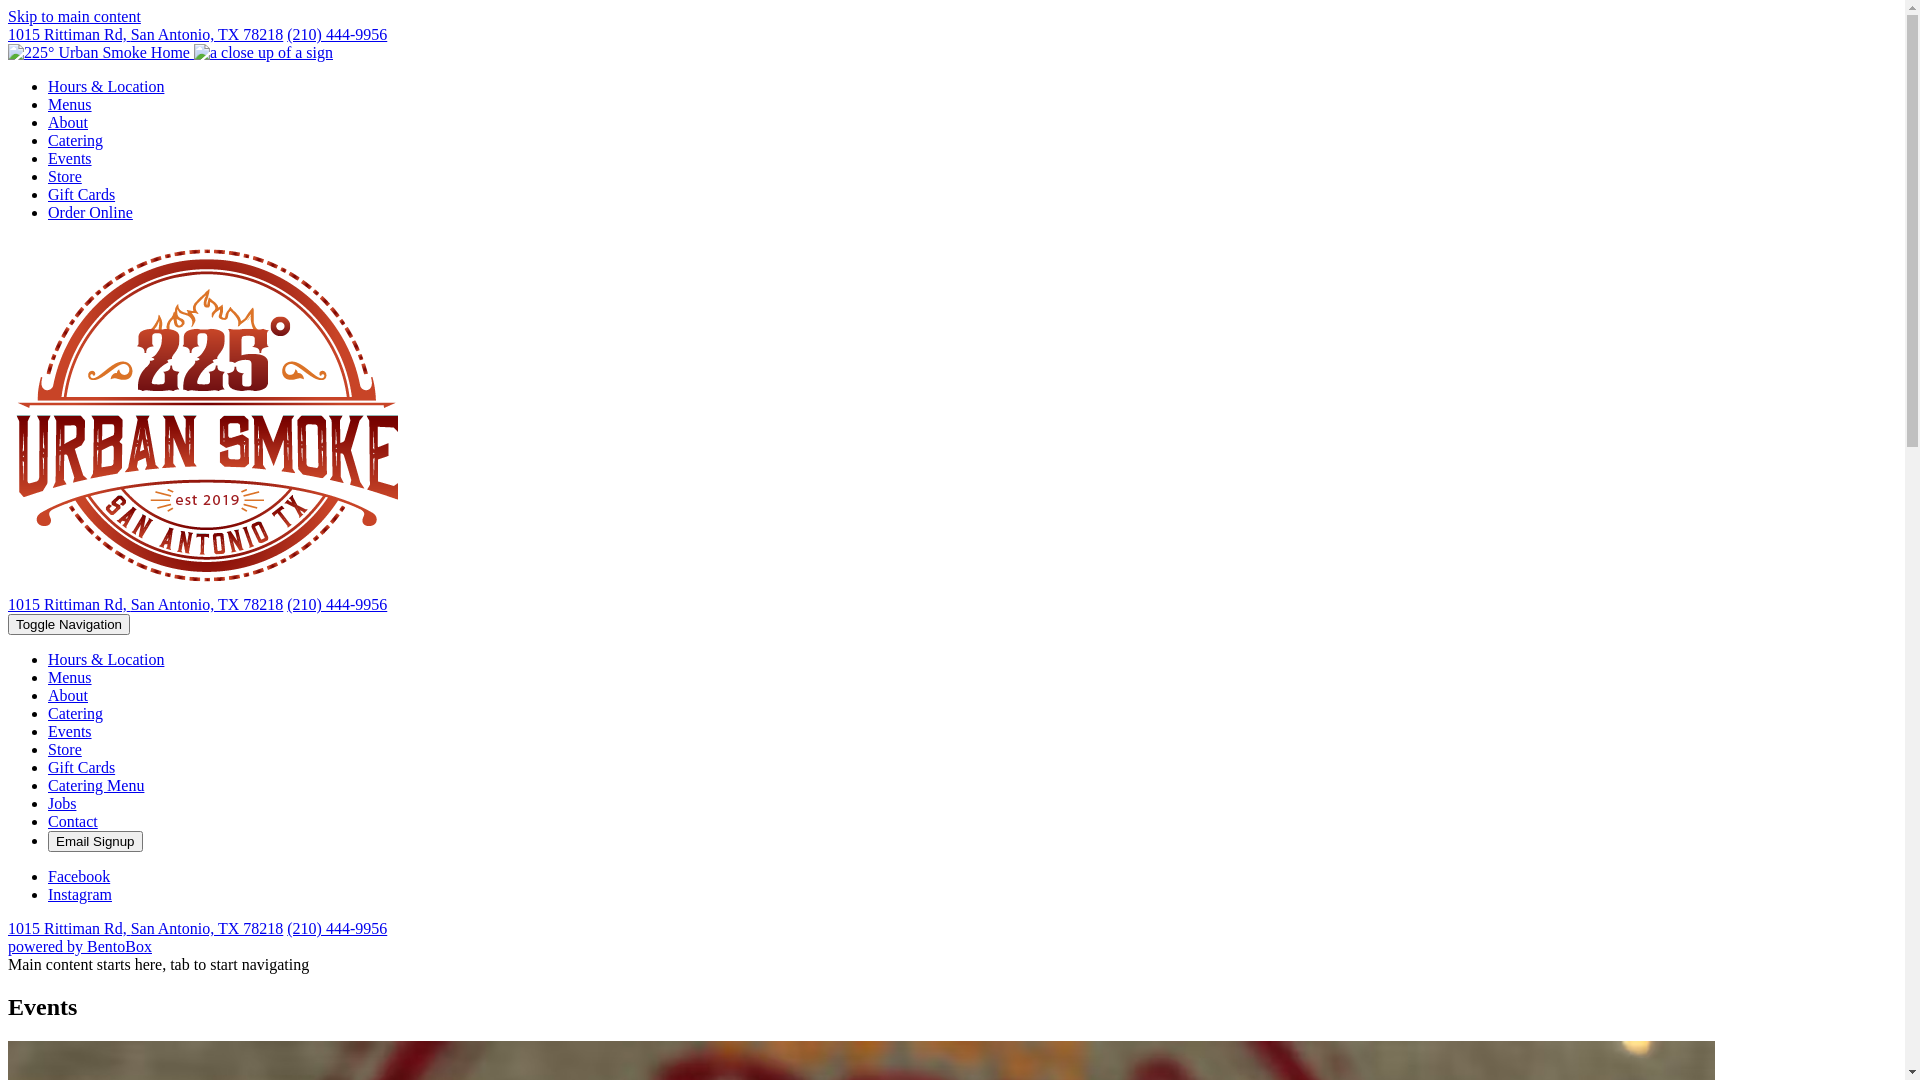  Describe the element at coordinates (69, 624) in the screenshot. I see `Toggle Navigation` at that location.